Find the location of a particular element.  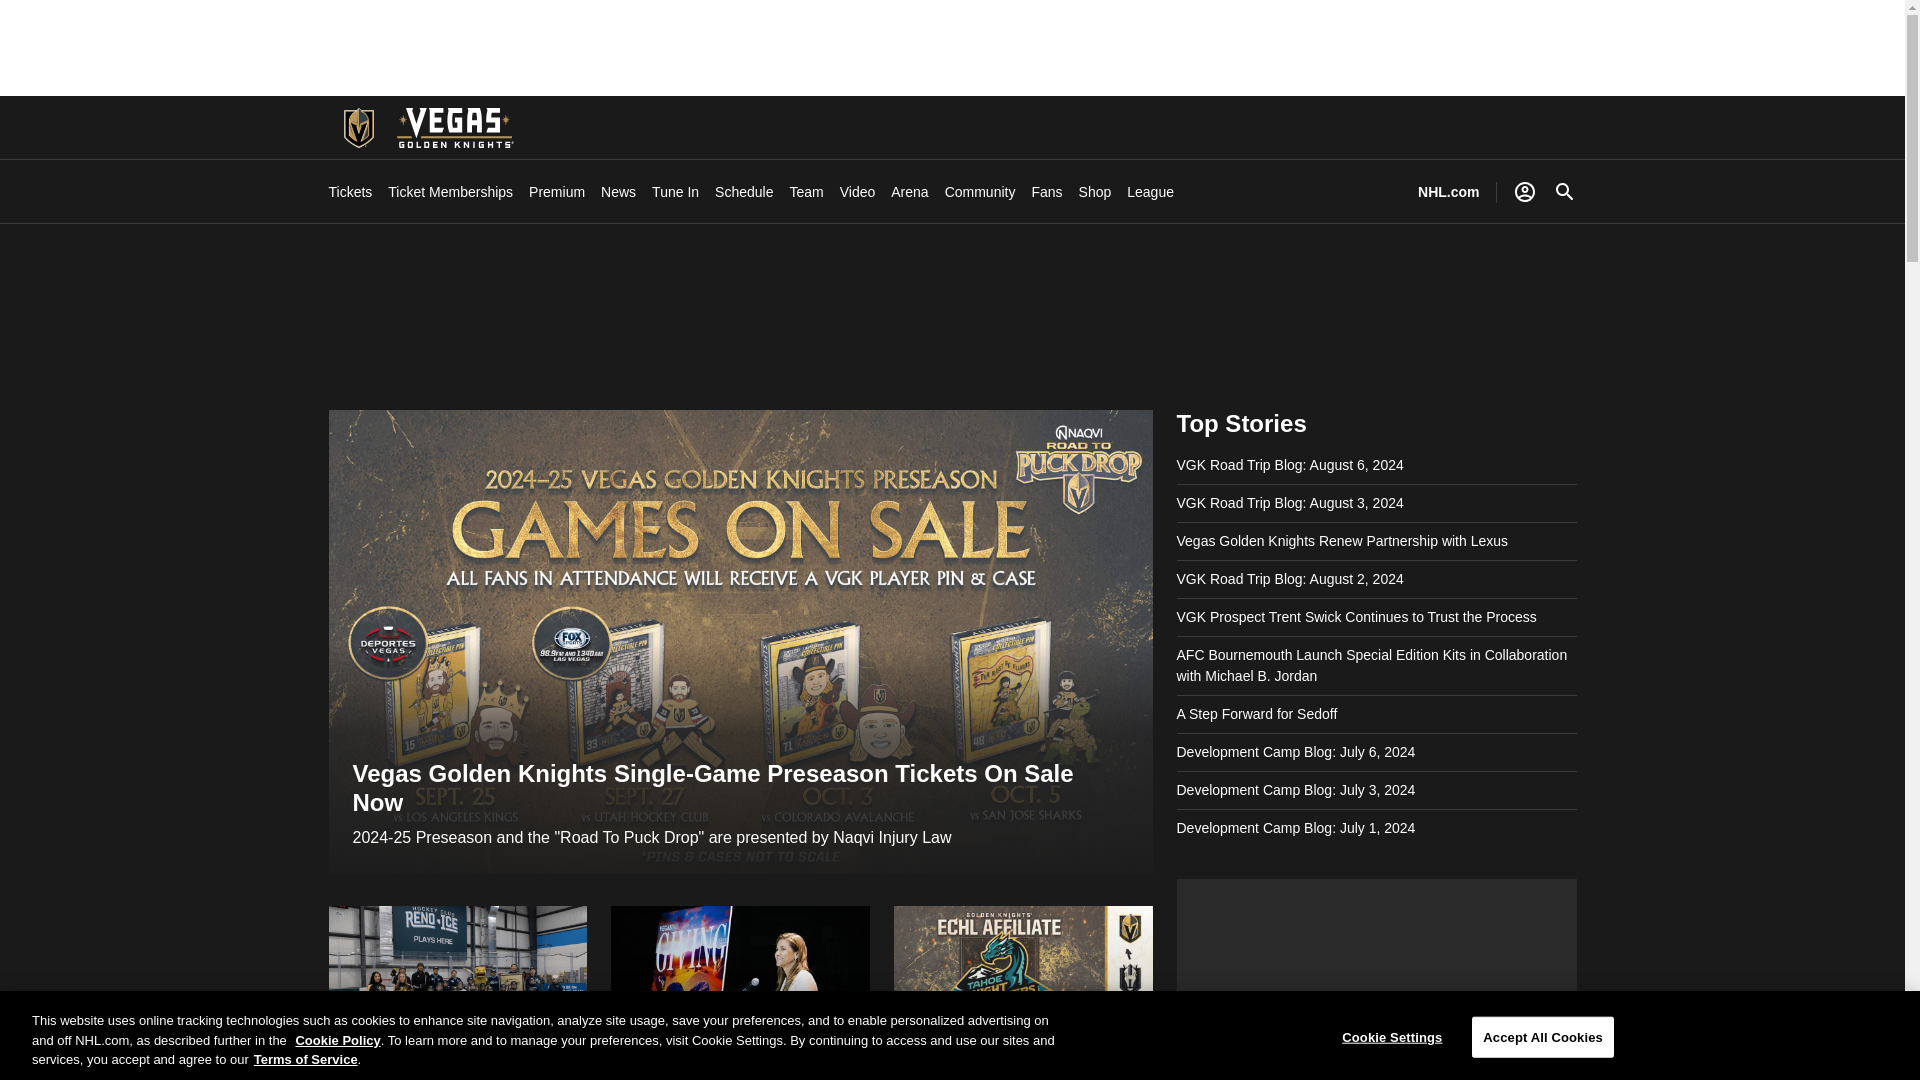

Tune In is located at coordinates (675, 192).